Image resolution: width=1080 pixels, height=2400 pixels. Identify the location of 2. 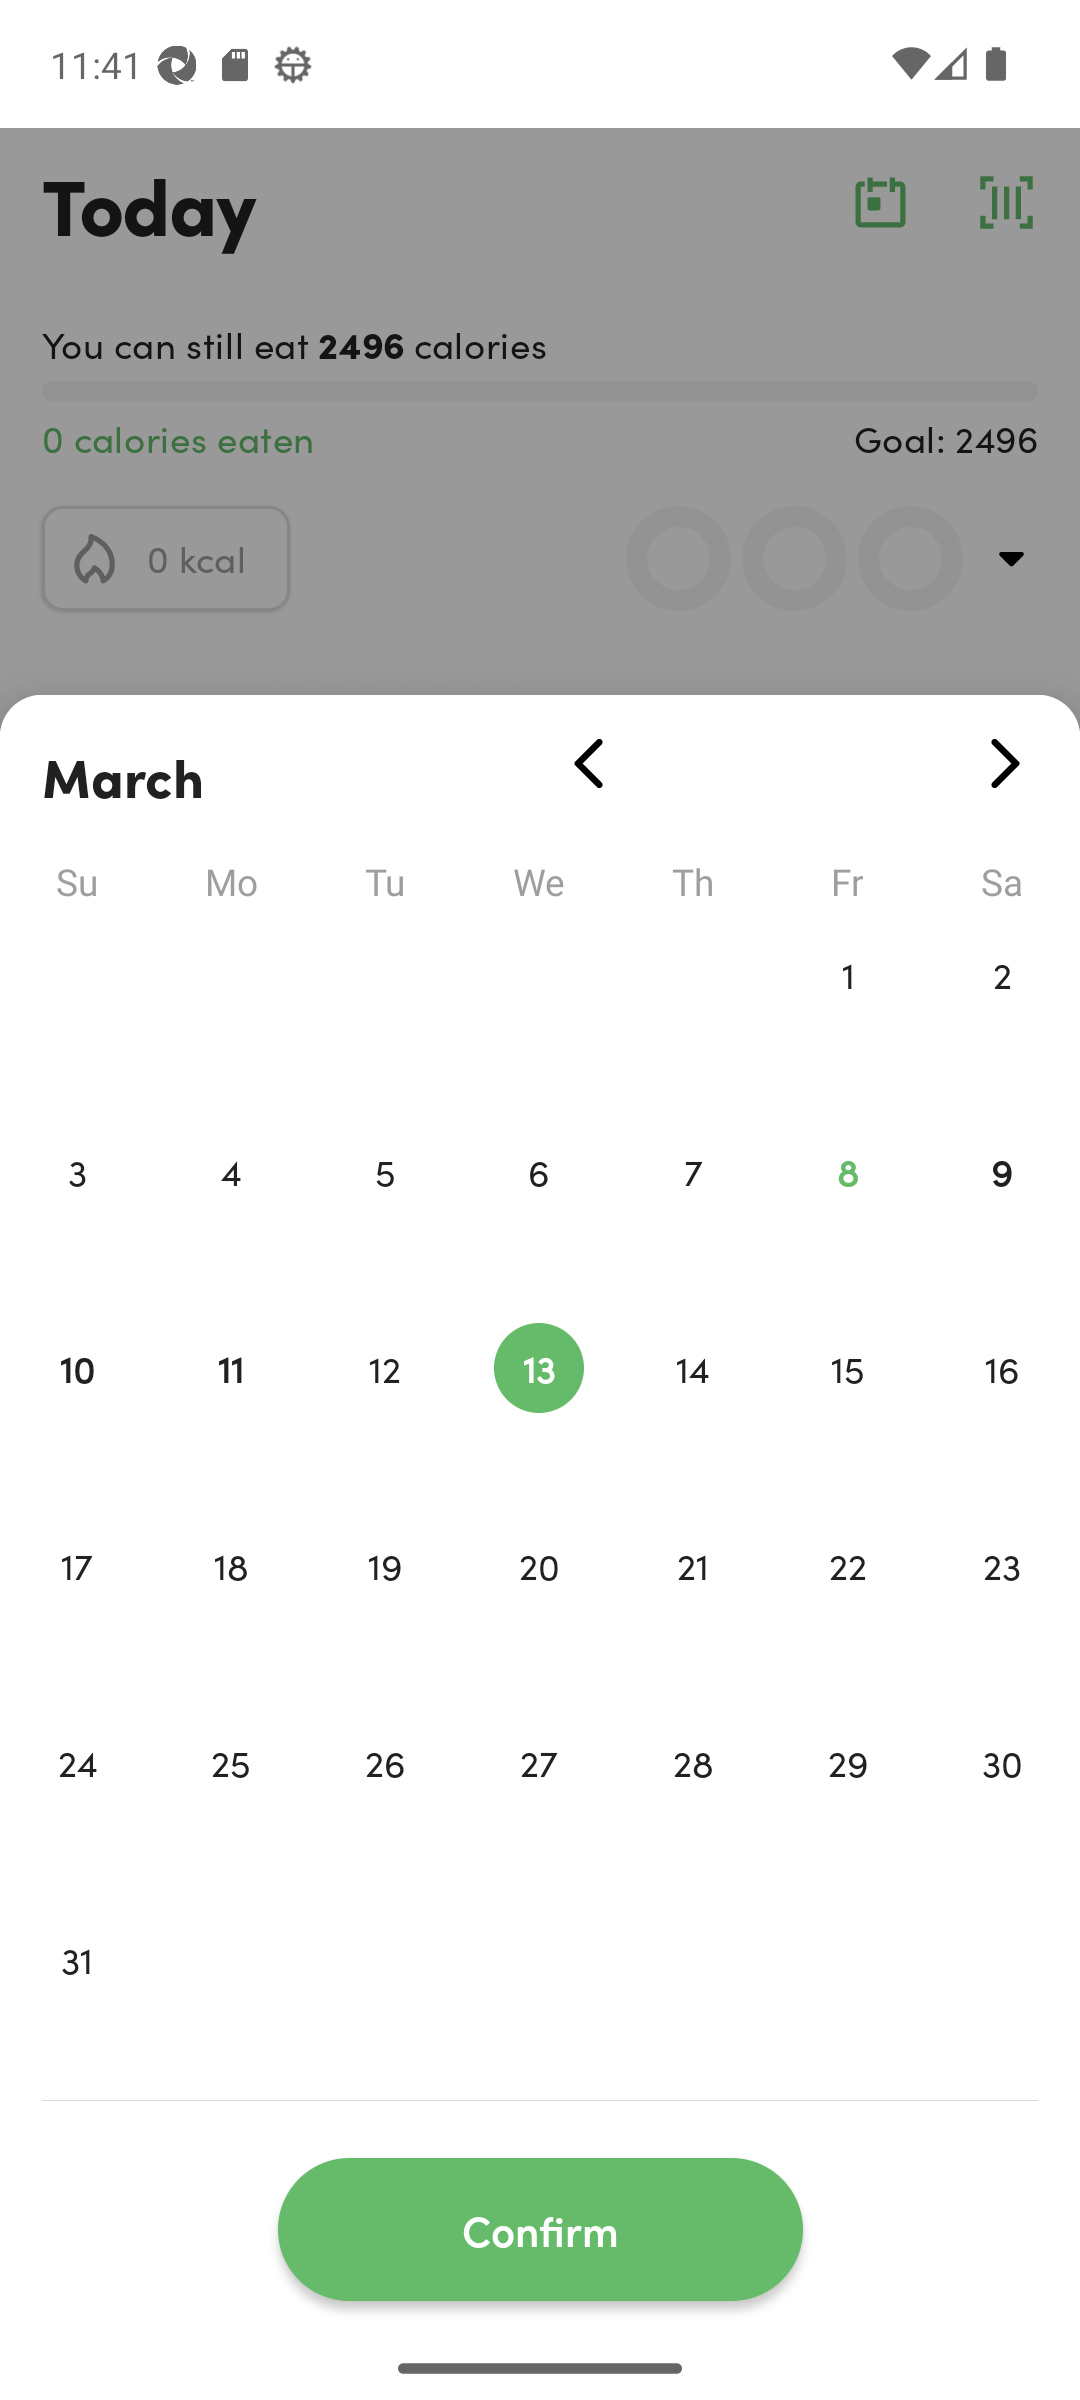
(1002, 1016).